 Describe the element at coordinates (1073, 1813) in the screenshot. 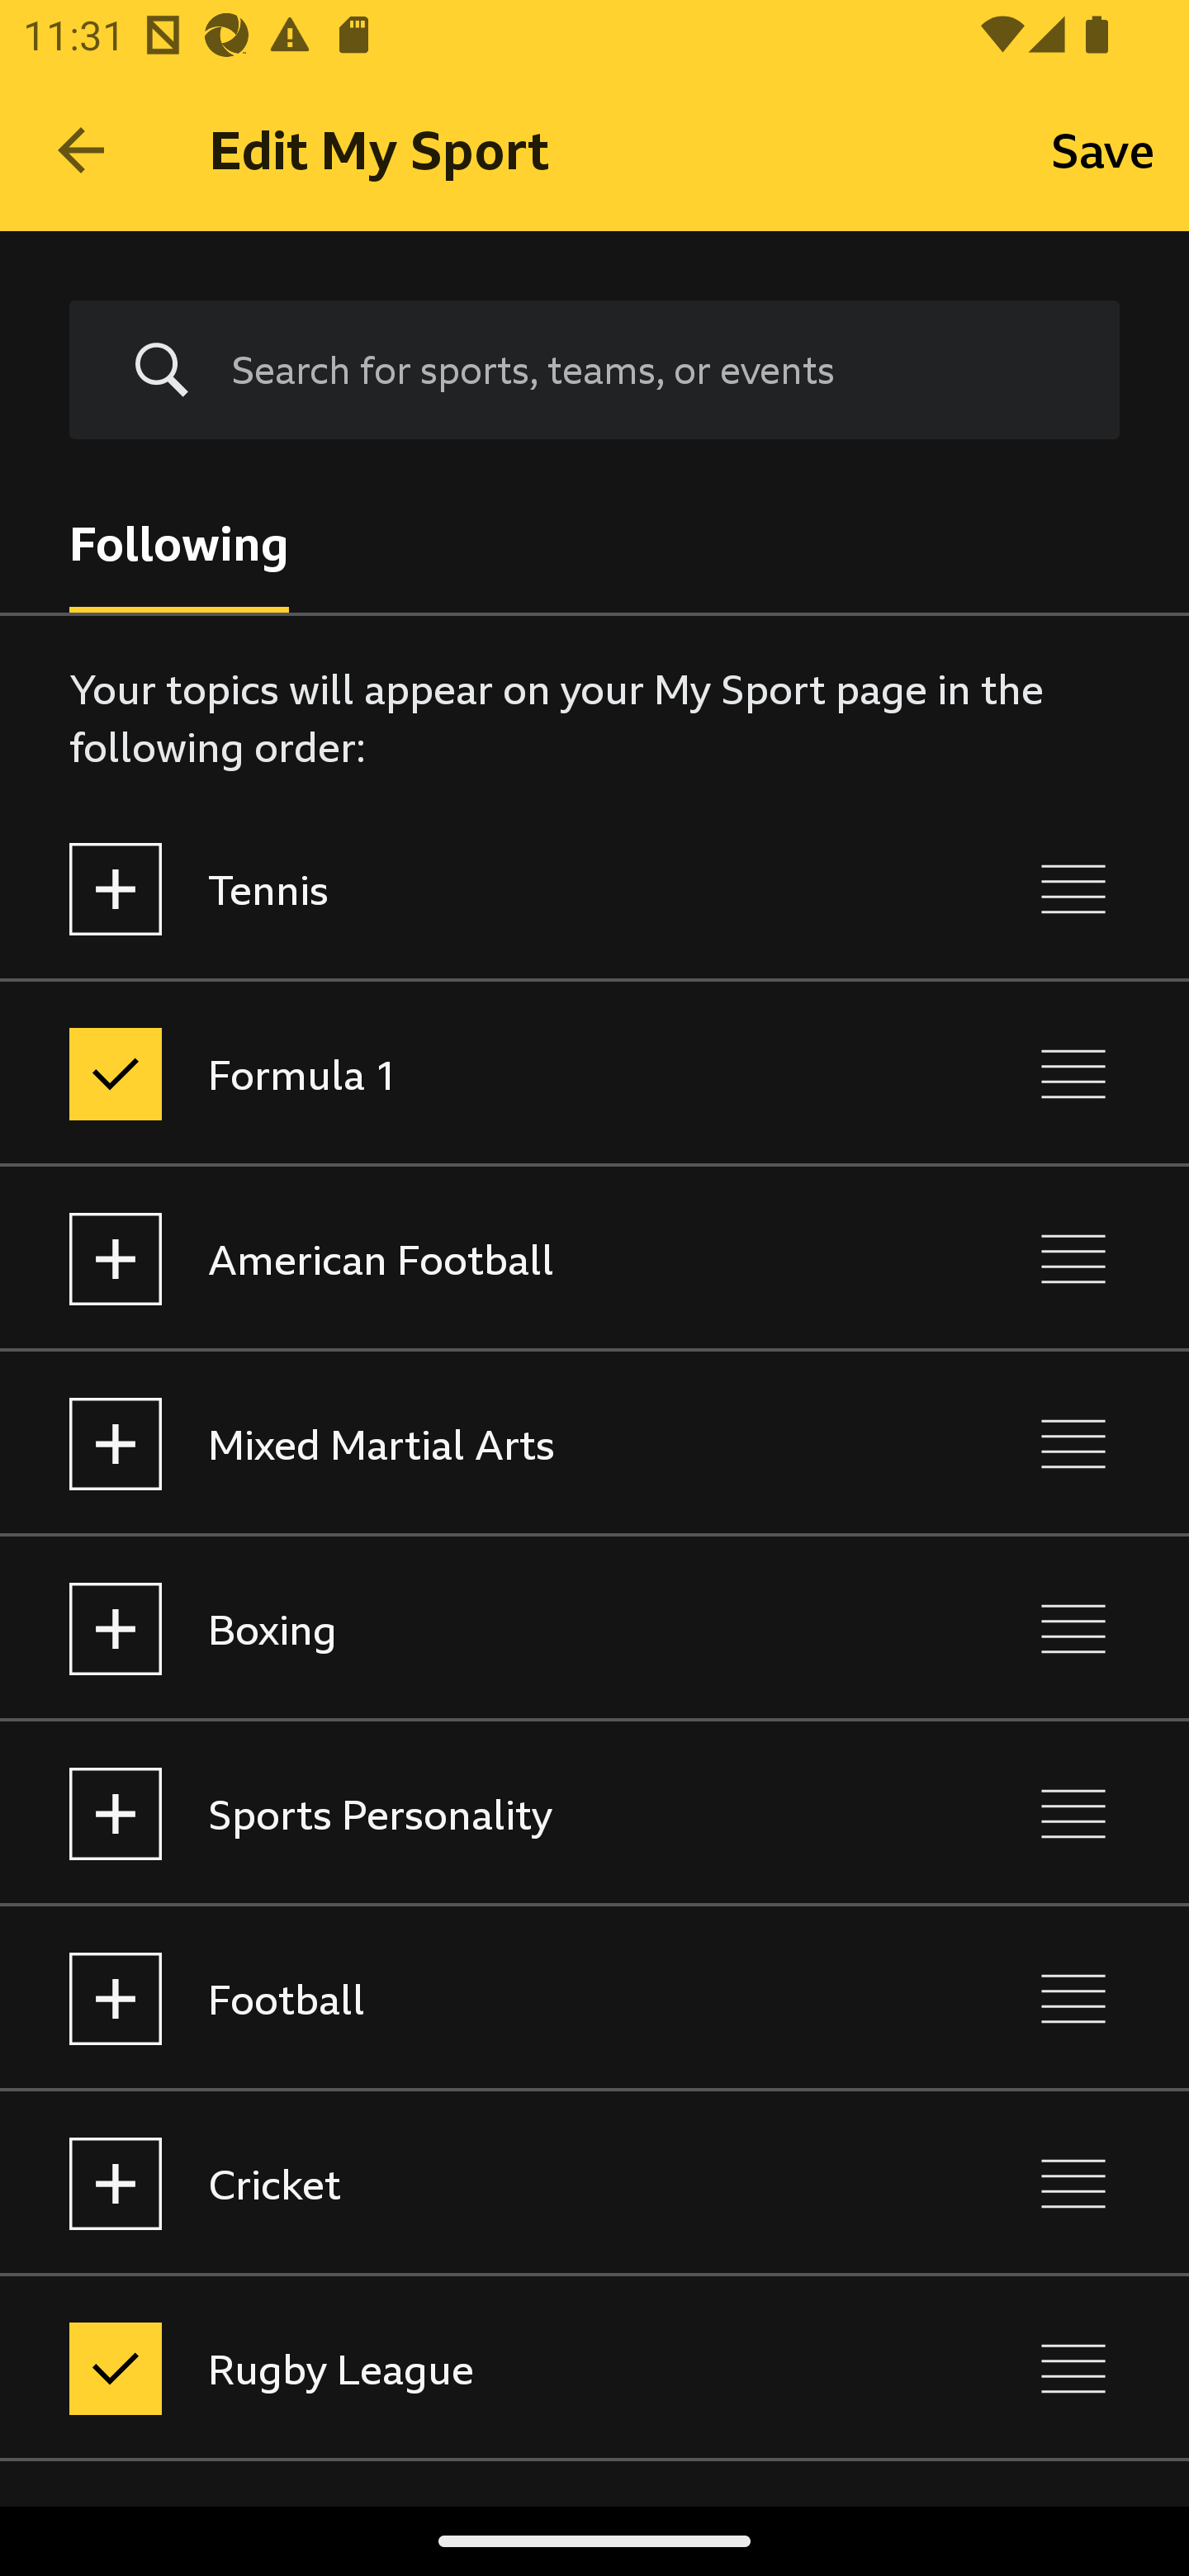

I see `Reorder Sports Personality` at that location.